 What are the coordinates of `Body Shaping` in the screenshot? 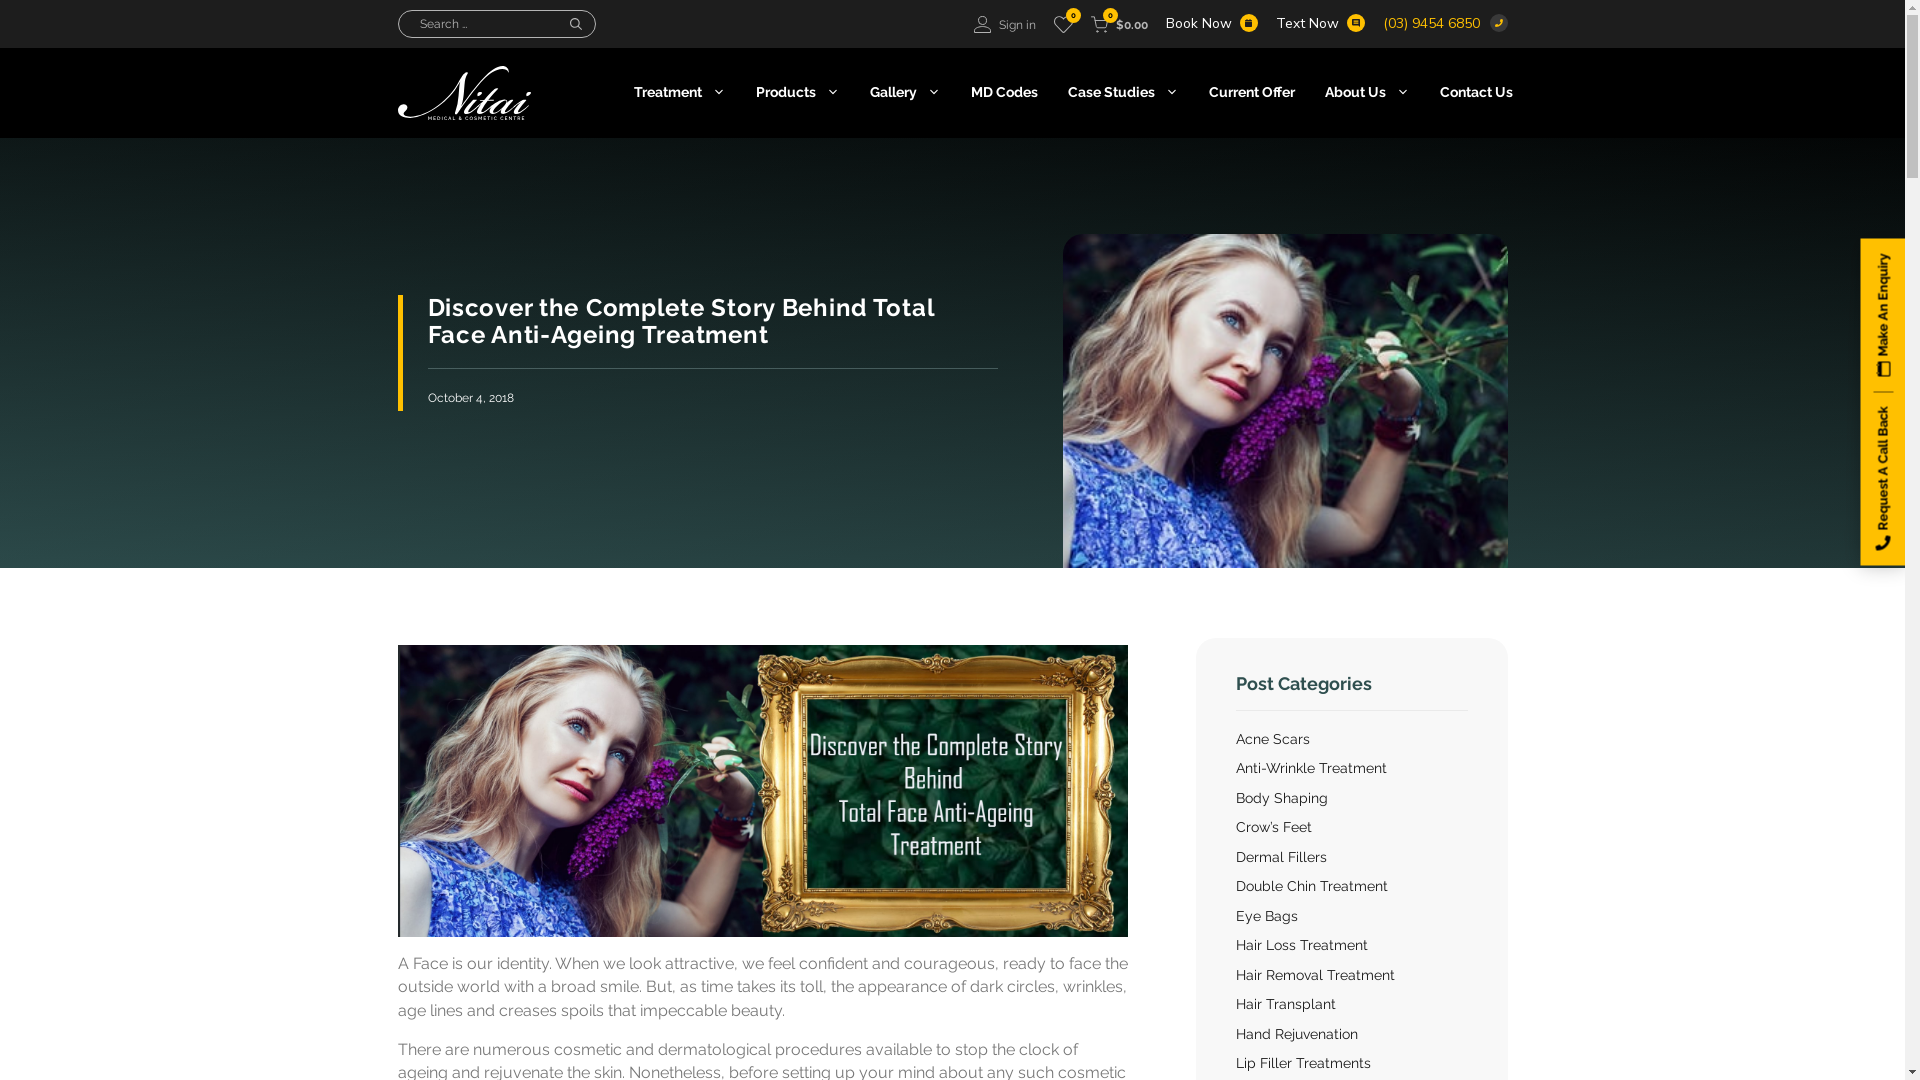 It's located at (1282, 798).